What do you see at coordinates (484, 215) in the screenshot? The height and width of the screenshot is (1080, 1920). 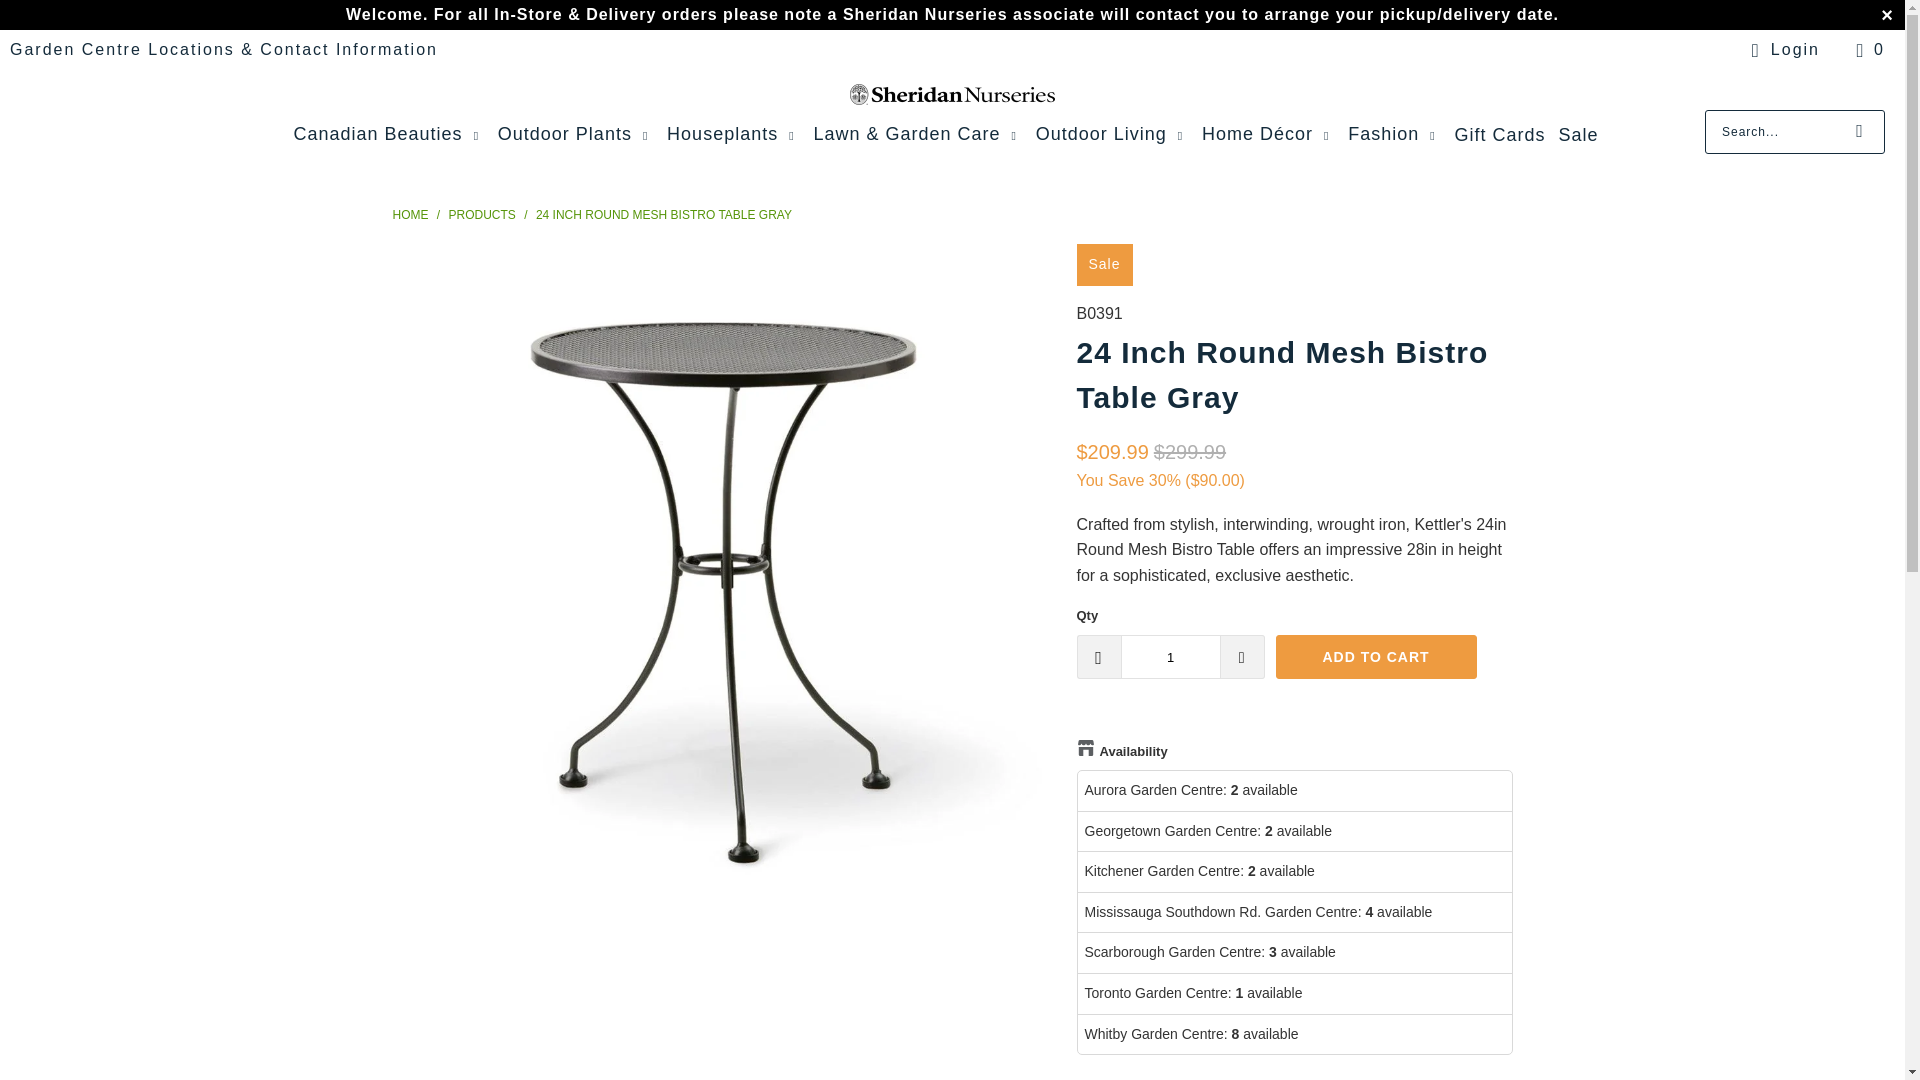 I see `Products` at bounding box center [484, 215].